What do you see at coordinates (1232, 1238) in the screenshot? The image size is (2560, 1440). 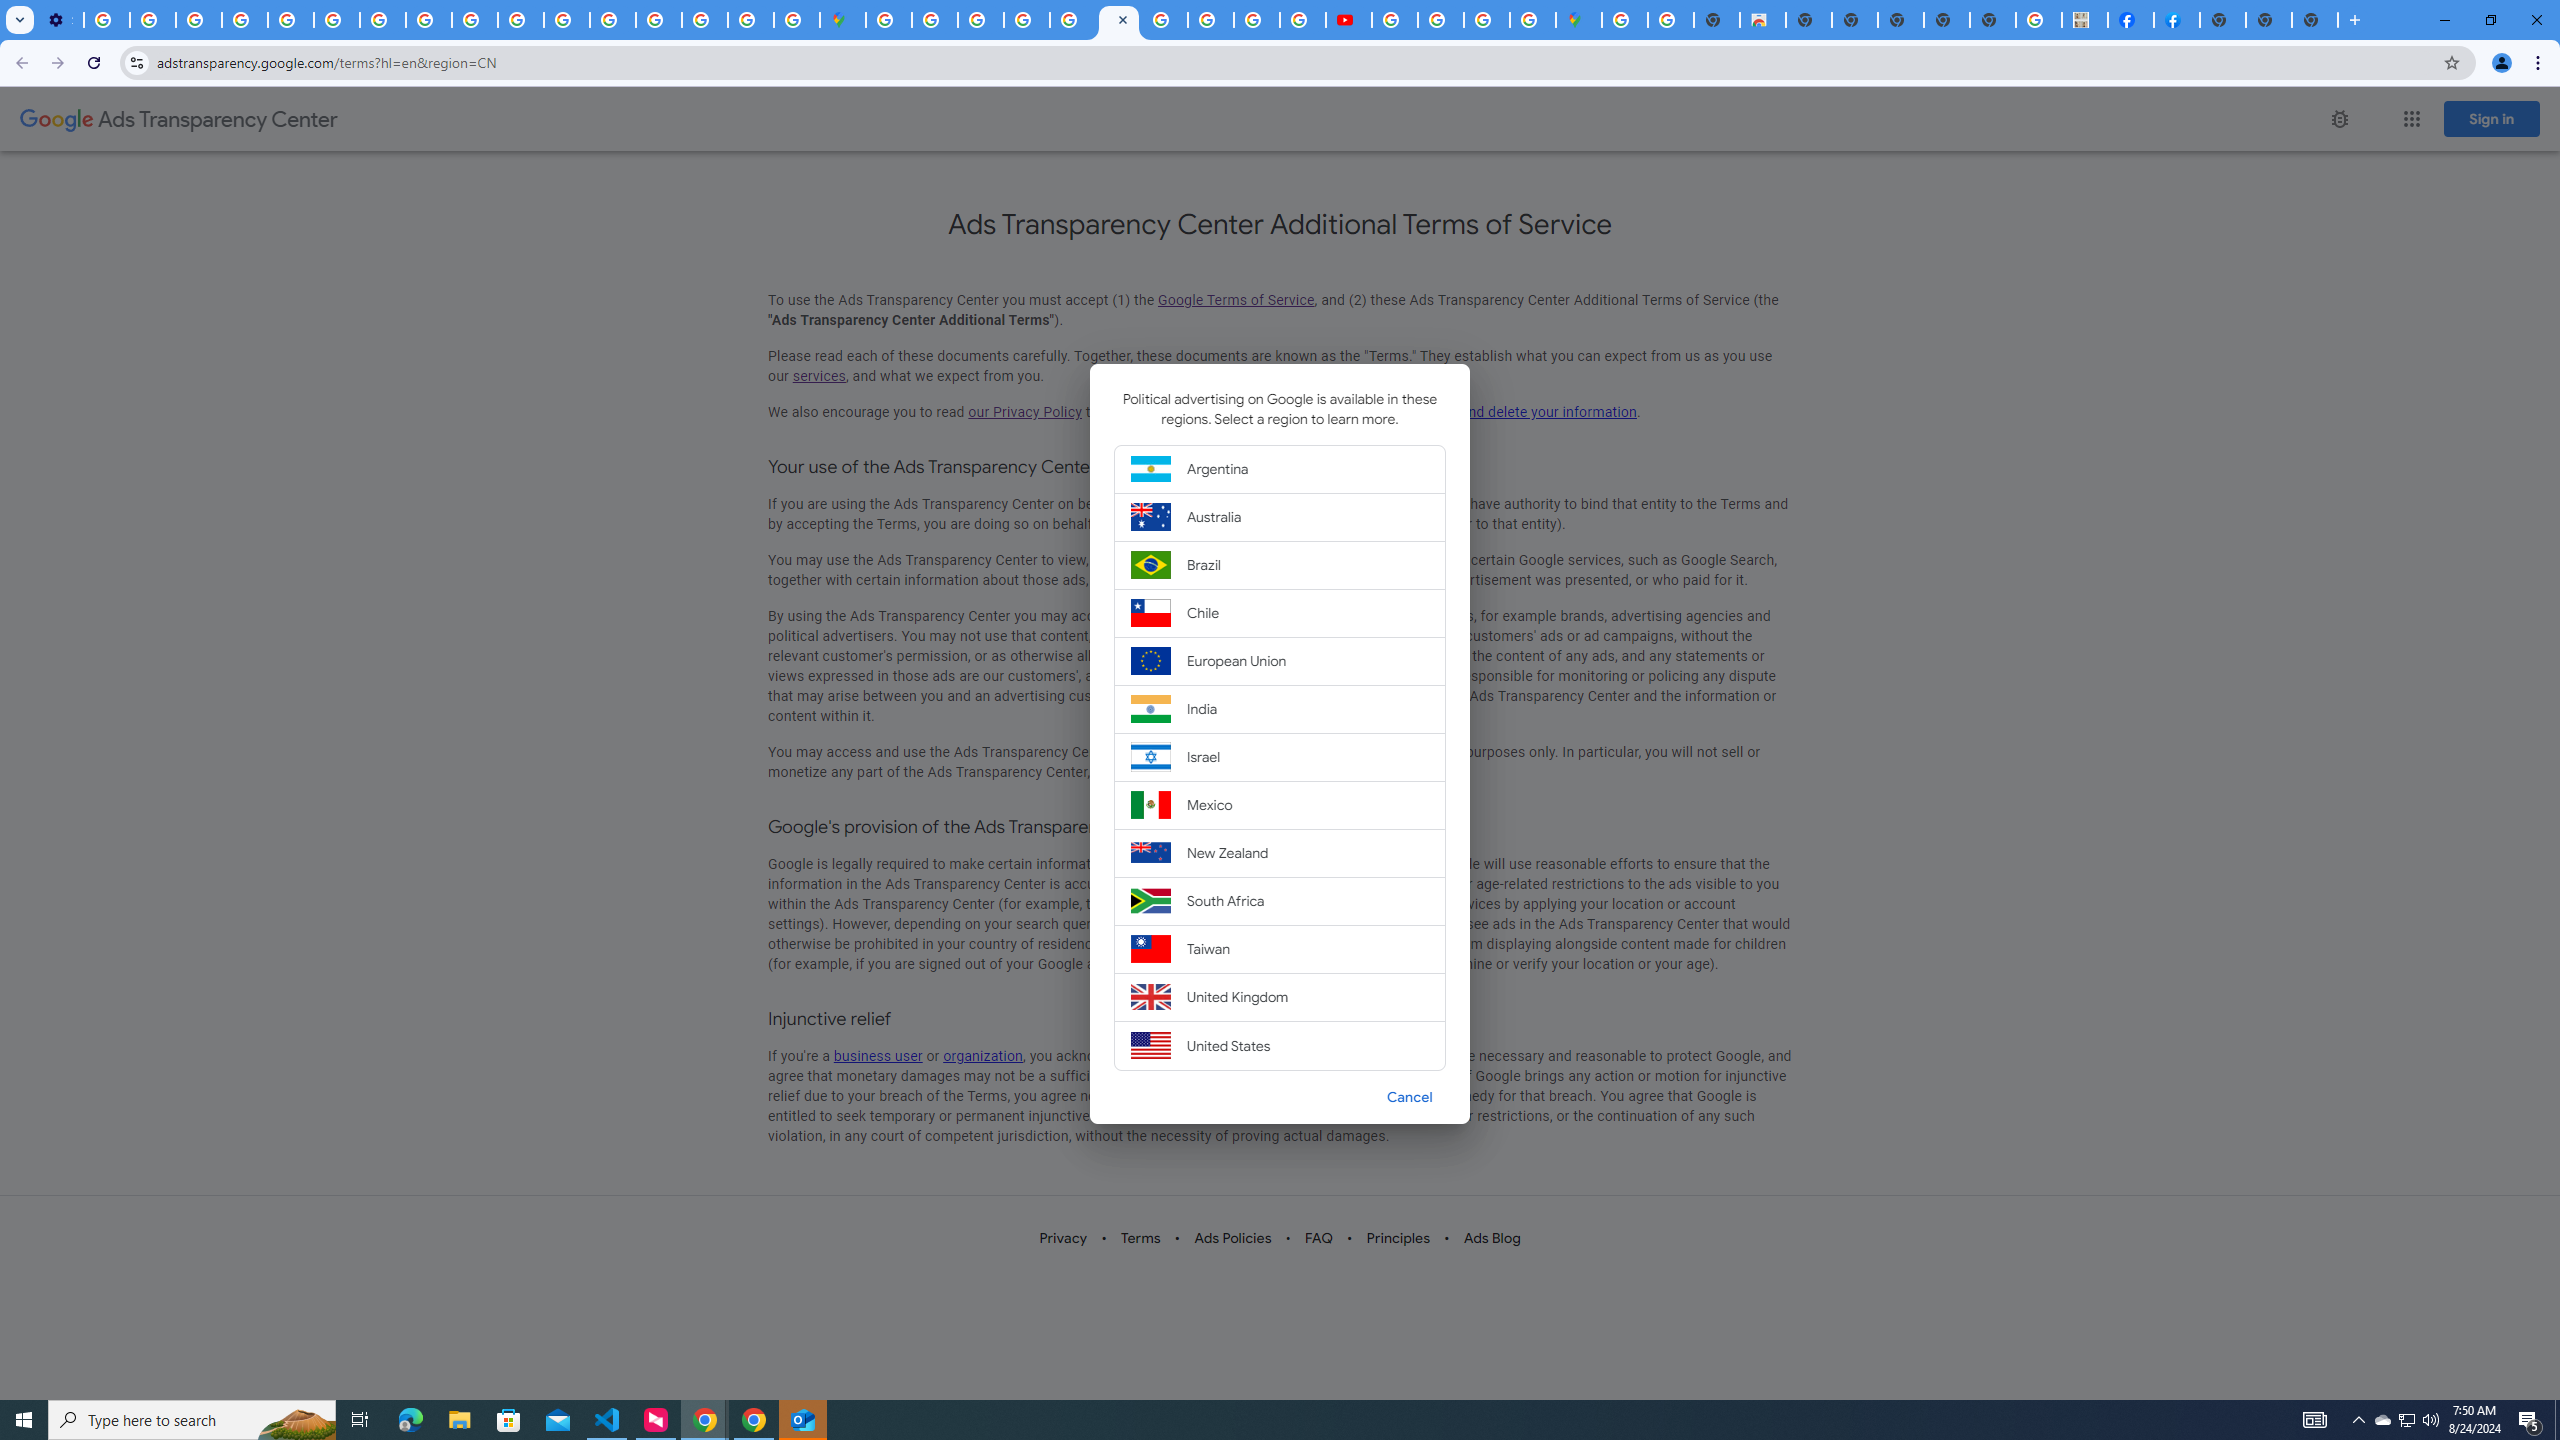 I see `Ads Policies` at bounding box center [1232, 1238].